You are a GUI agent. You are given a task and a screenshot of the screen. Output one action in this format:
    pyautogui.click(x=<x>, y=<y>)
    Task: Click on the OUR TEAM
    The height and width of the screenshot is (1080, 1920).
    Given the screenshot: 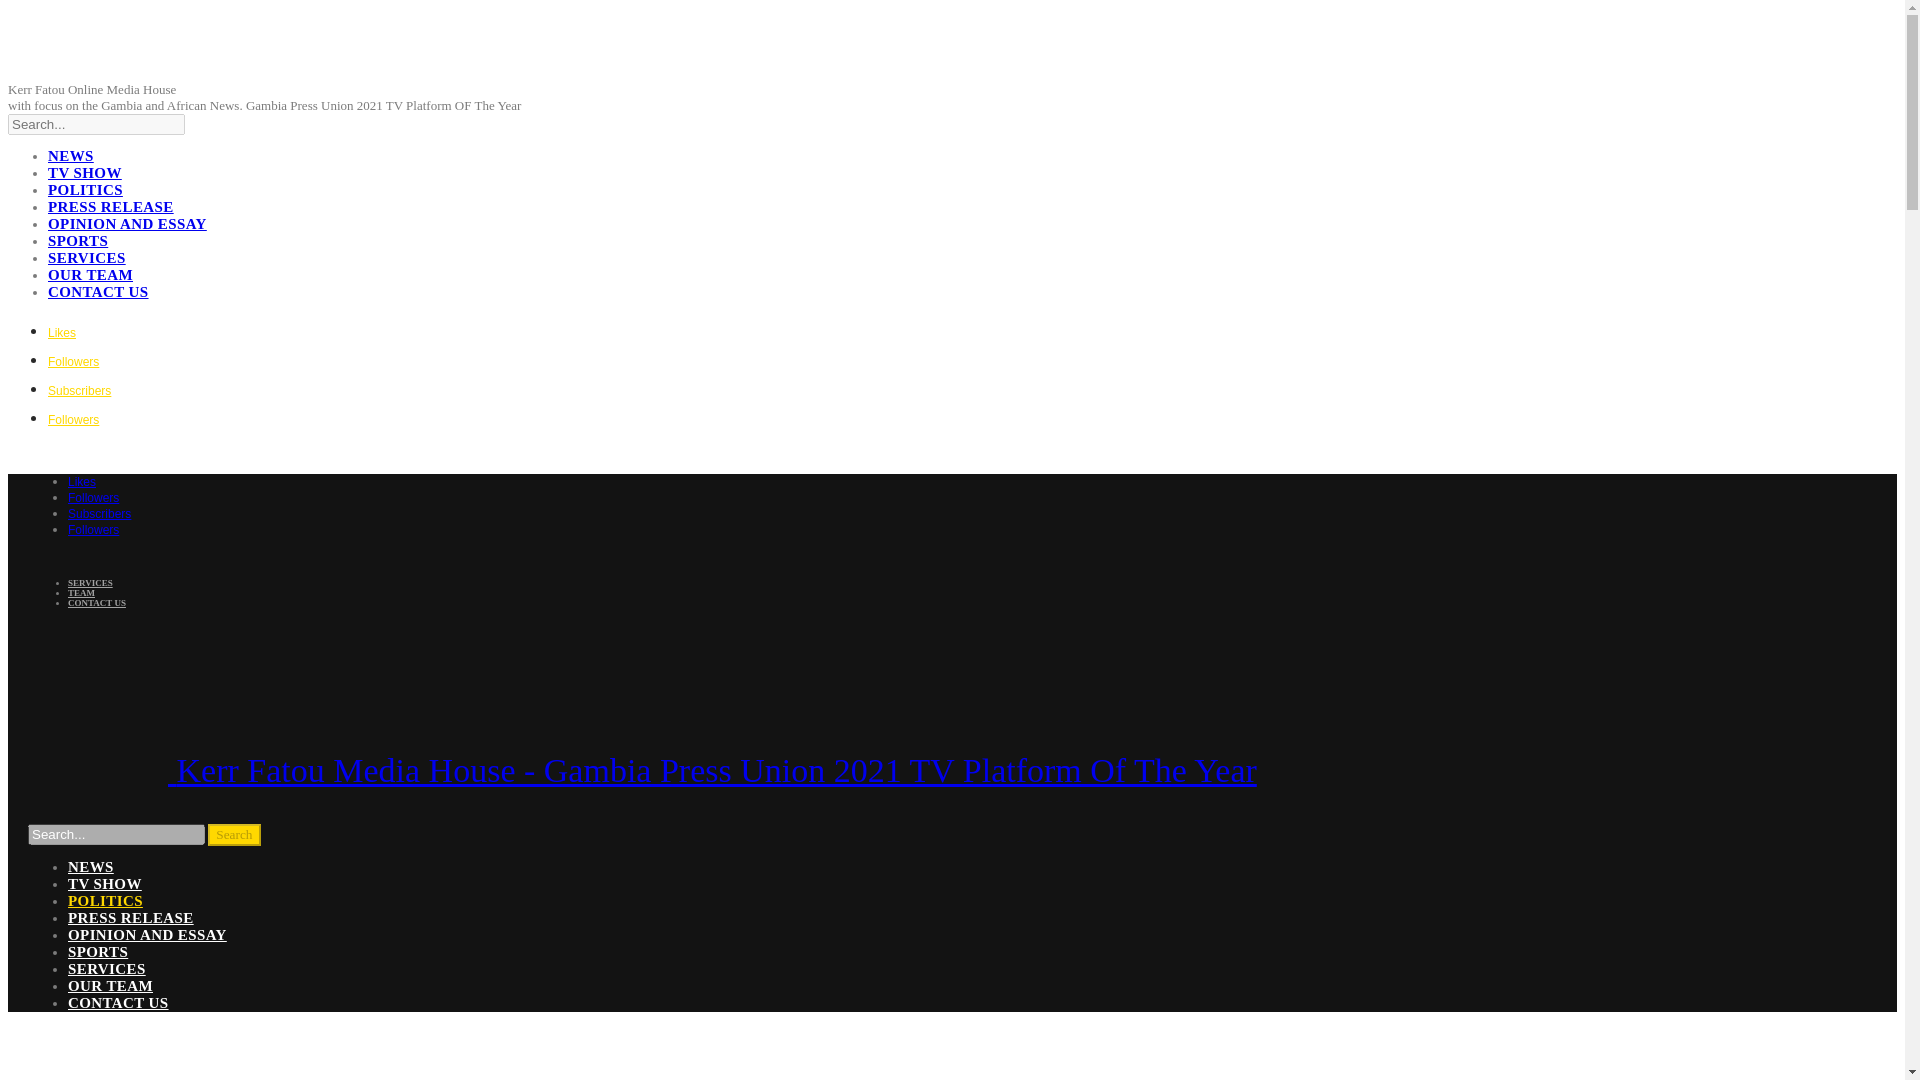 What is the action you would take?
    pyautogui.click(x=110, y=986)
    